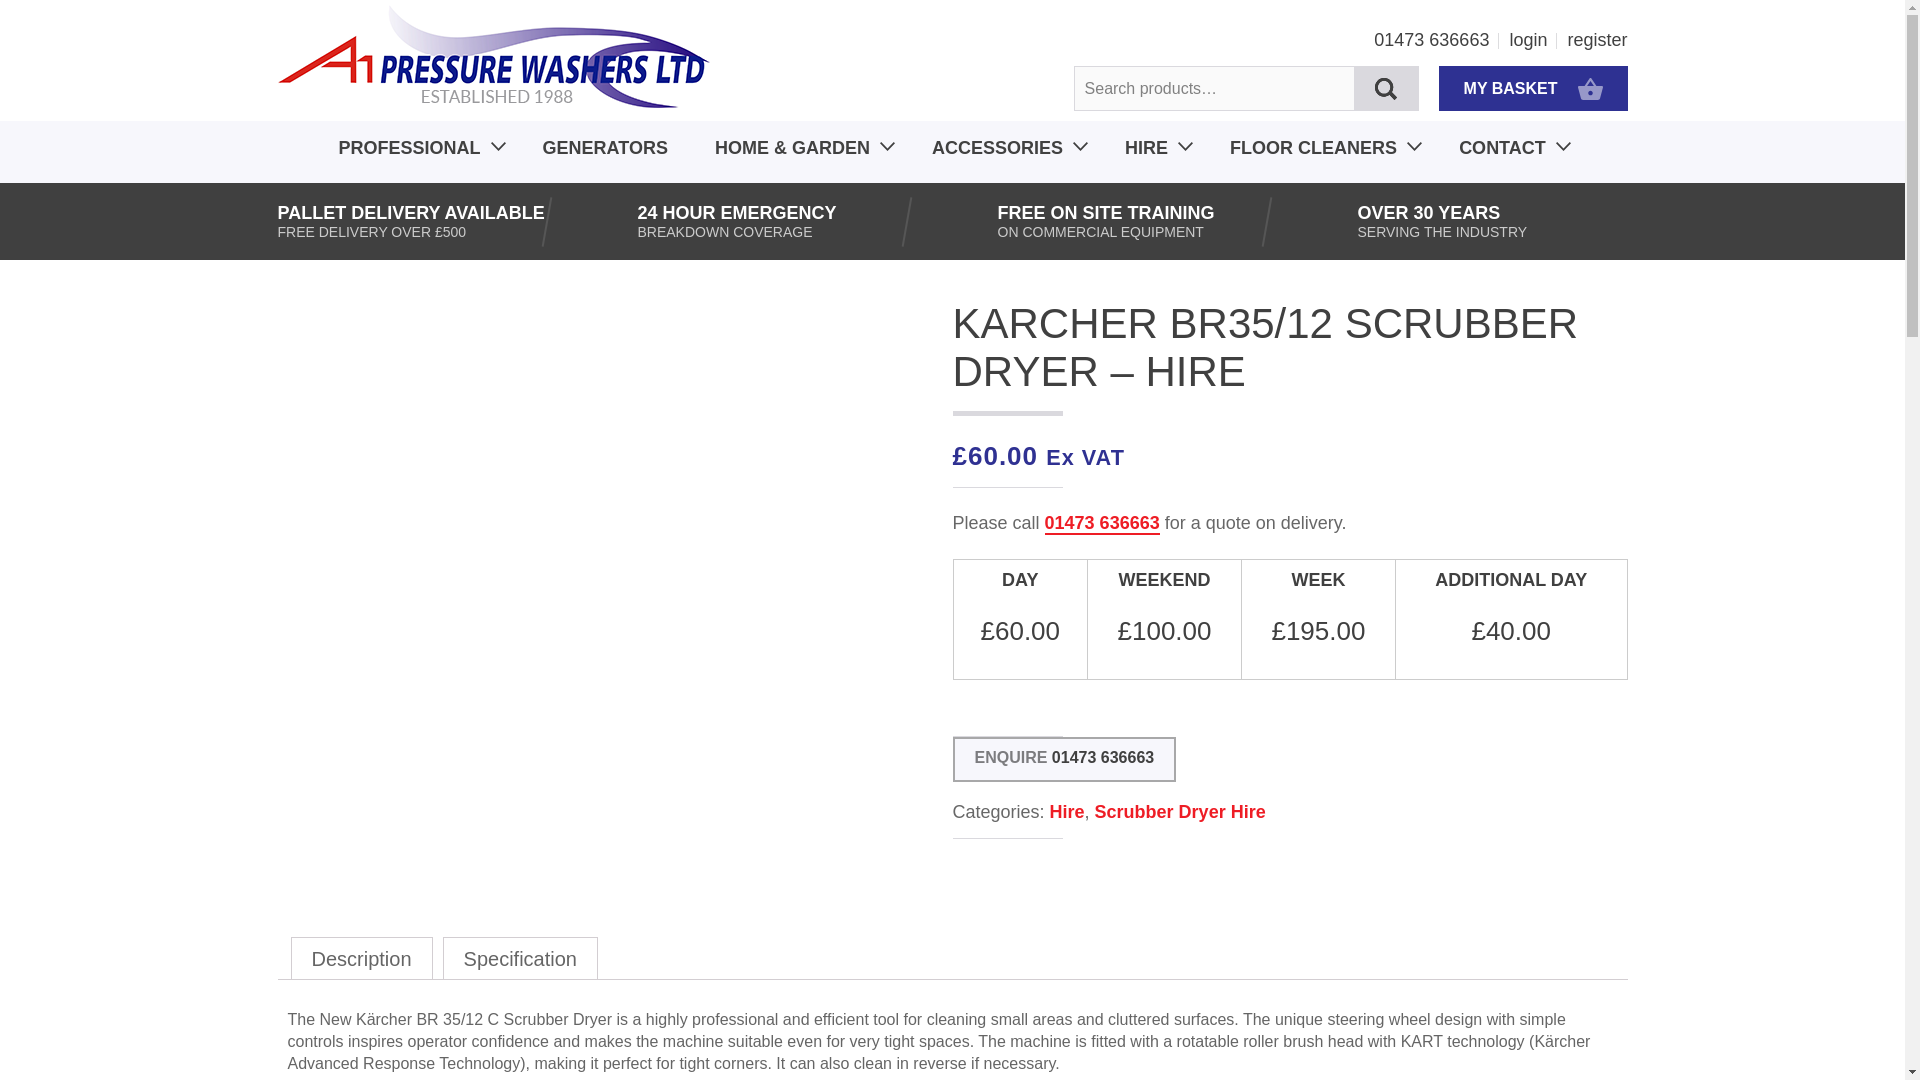 The image size is (1920, 1080). Describe the element at coordinates (408, 154) in the screenshot. I see `PROFESSIONAL` at that location.